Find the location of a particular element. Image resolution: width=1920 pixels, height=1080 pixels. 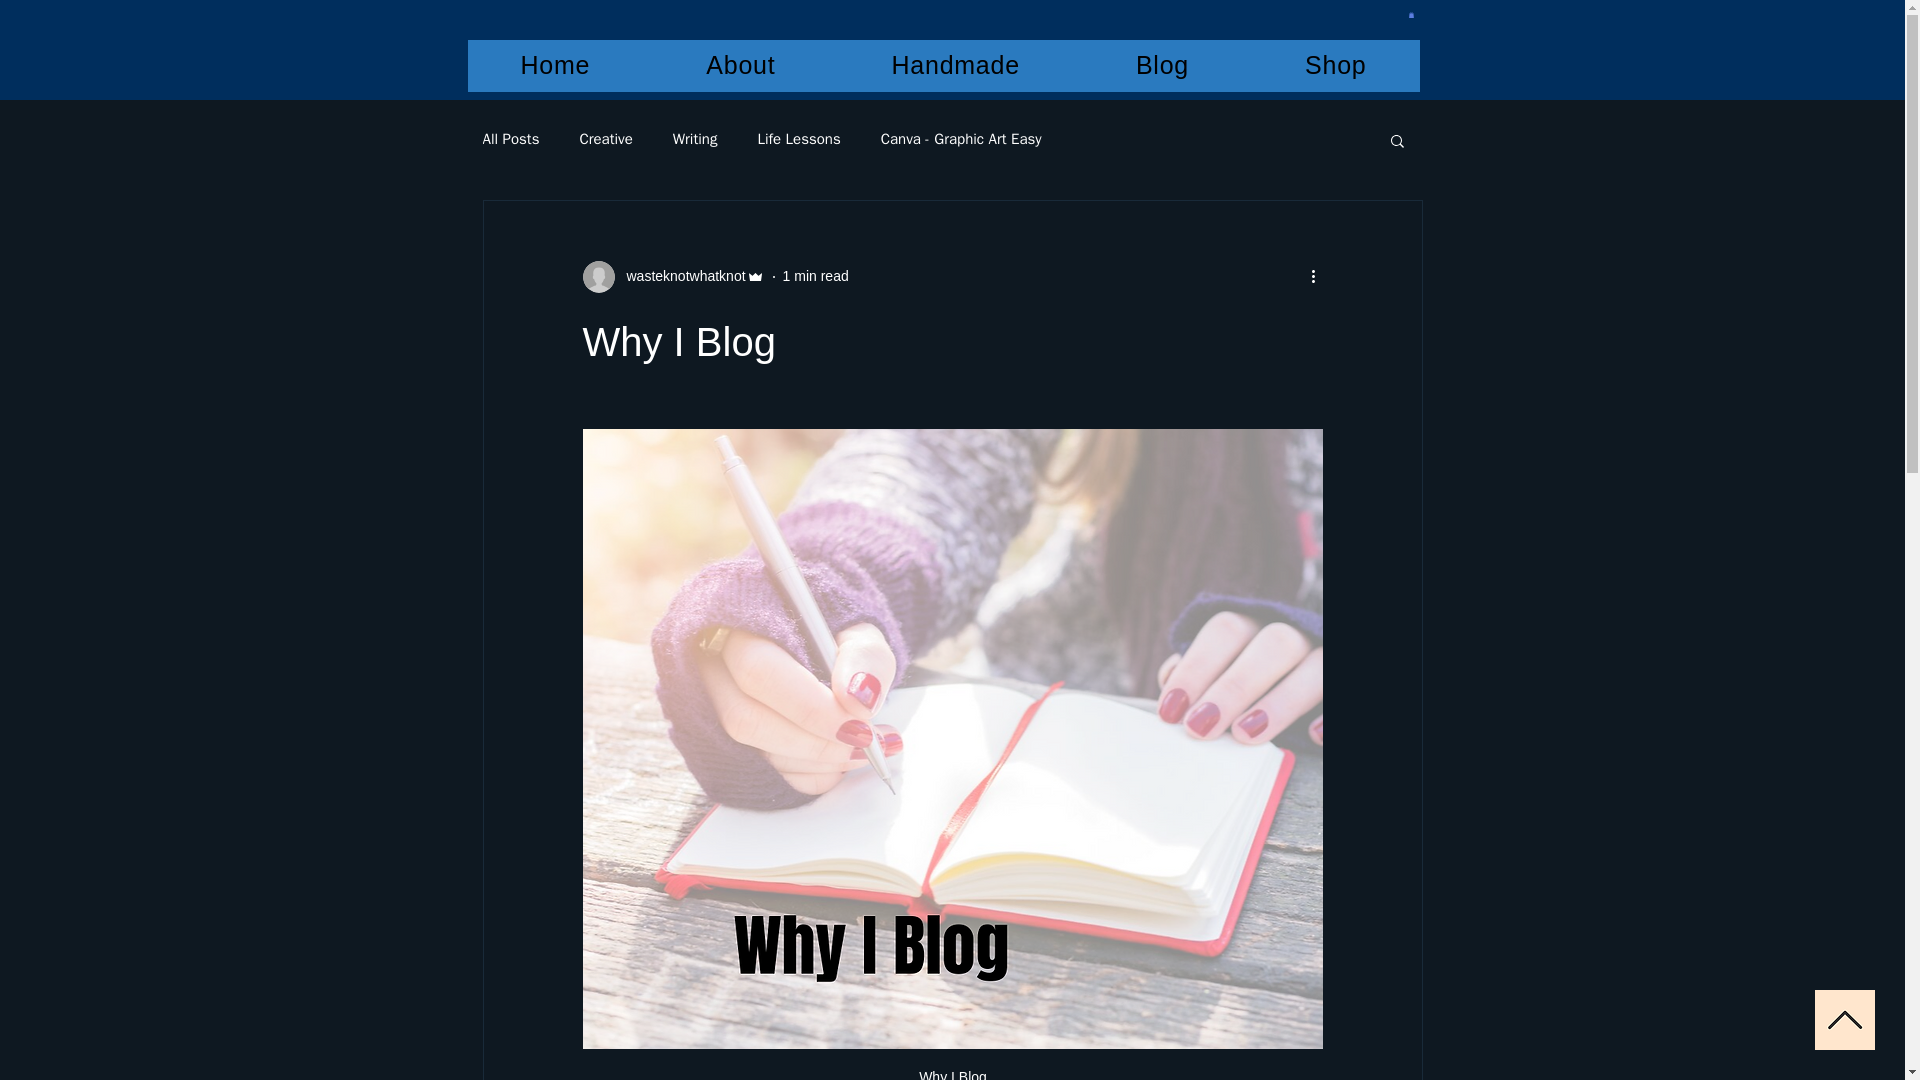

Shop is located at coordinates (1334, 65).